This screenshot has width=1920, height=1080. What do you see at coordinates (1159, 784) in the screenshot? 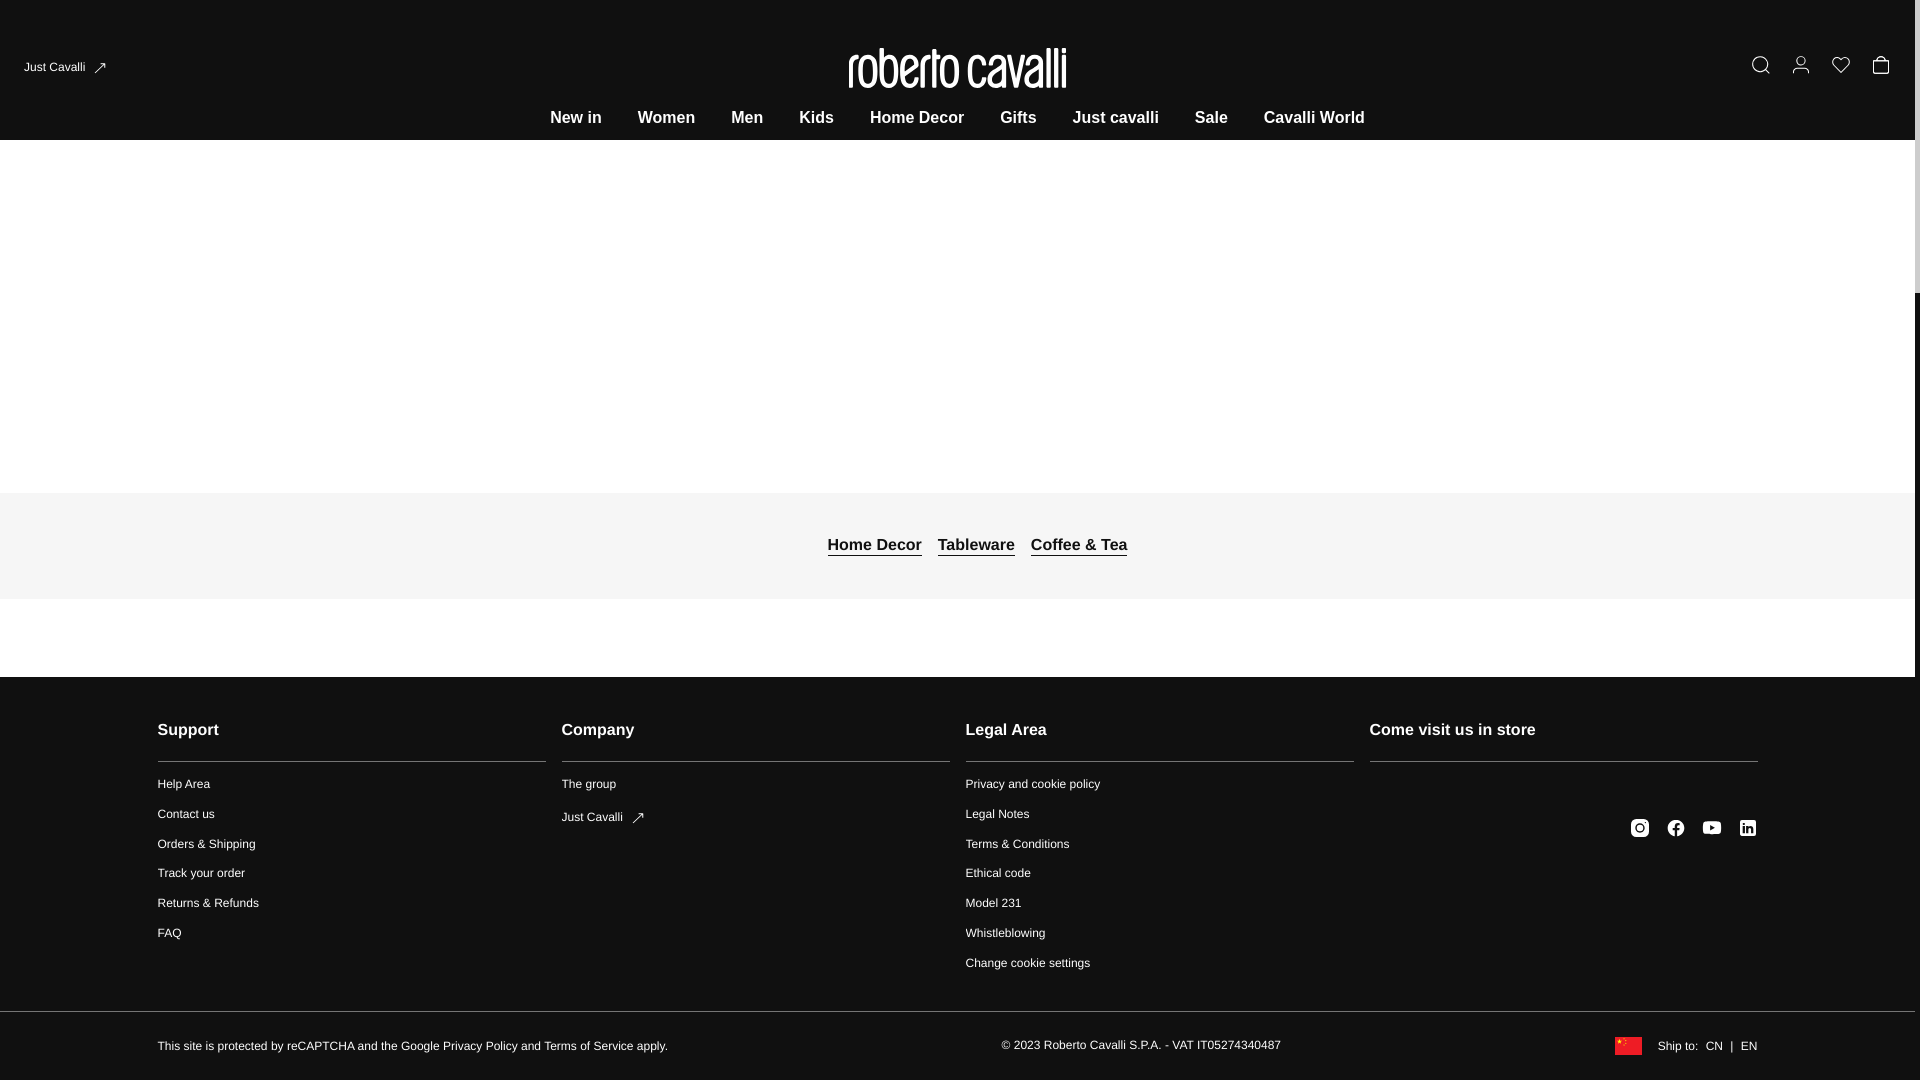
I see `Privacy and cookie policy` at bounding box center [1159, 784].